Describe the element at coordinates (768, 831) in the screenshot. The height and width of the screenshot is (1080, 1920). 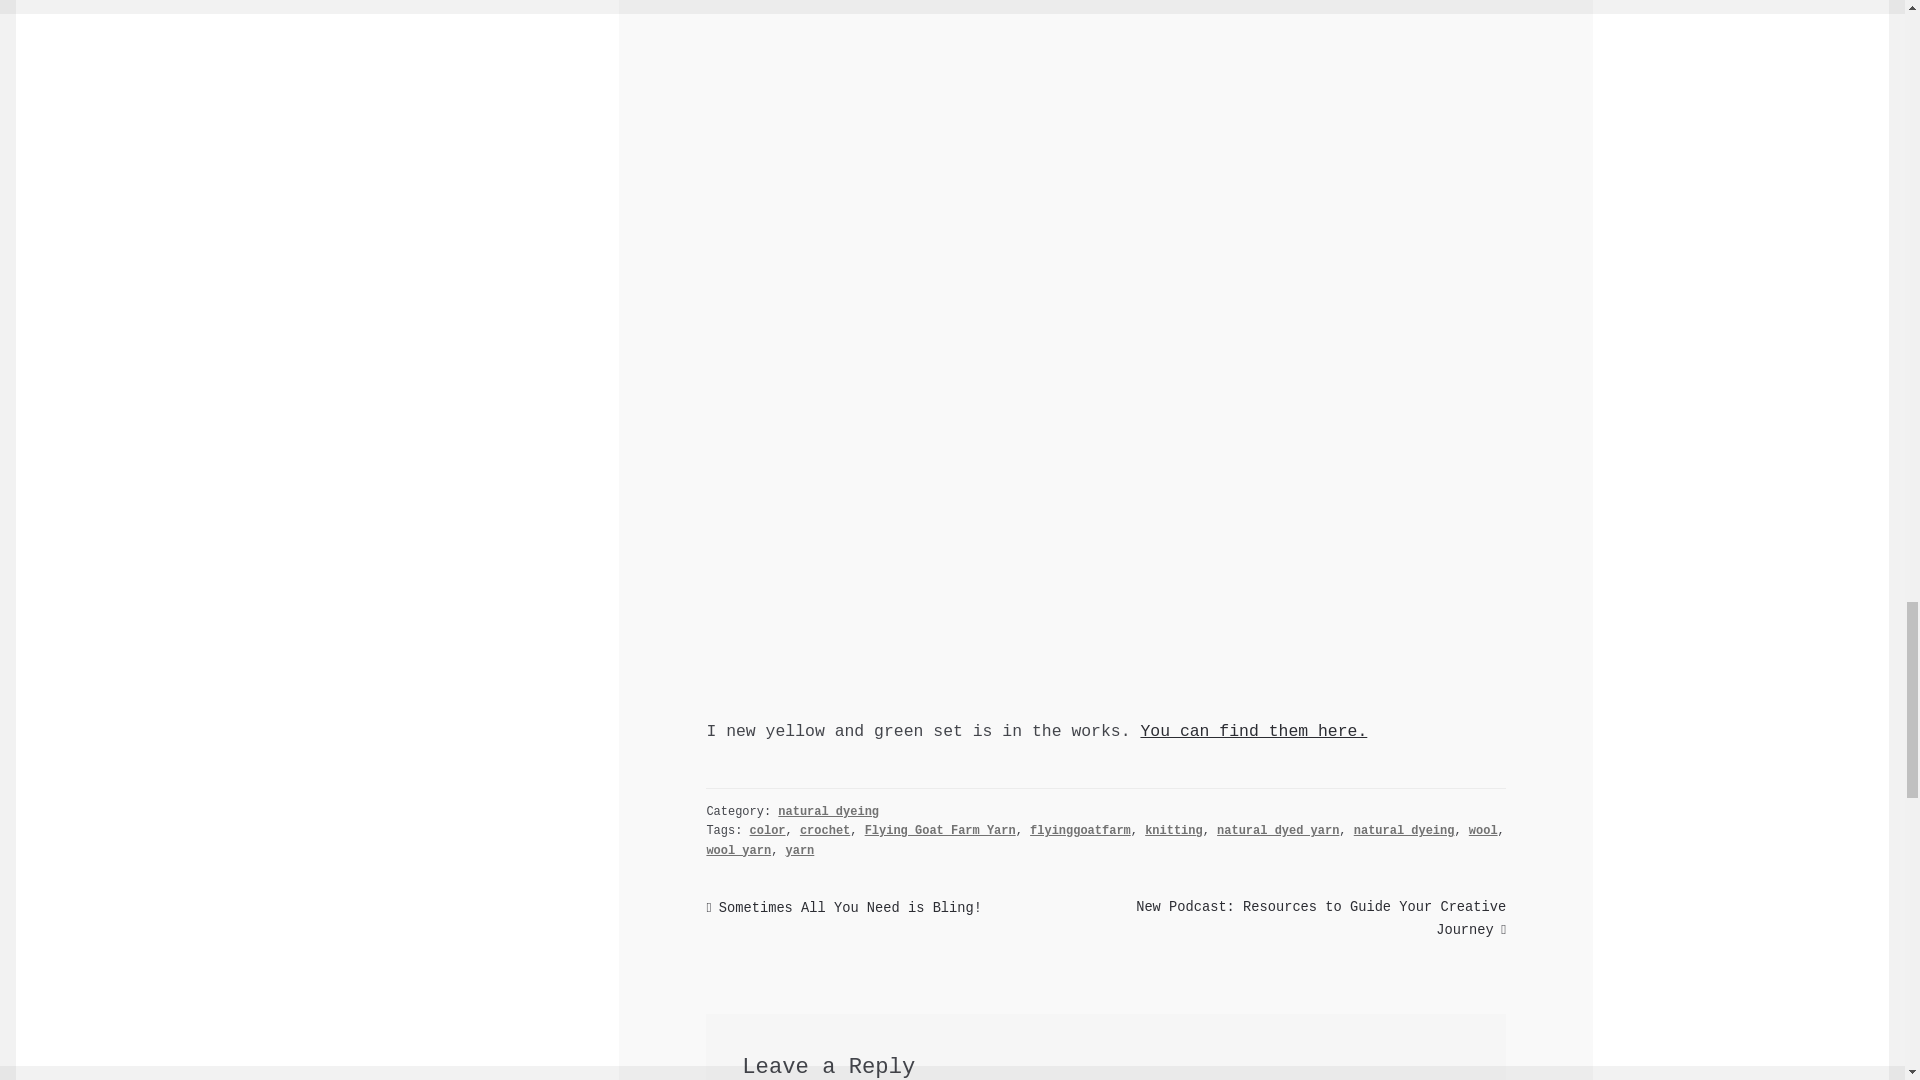
I see `color` at that location.